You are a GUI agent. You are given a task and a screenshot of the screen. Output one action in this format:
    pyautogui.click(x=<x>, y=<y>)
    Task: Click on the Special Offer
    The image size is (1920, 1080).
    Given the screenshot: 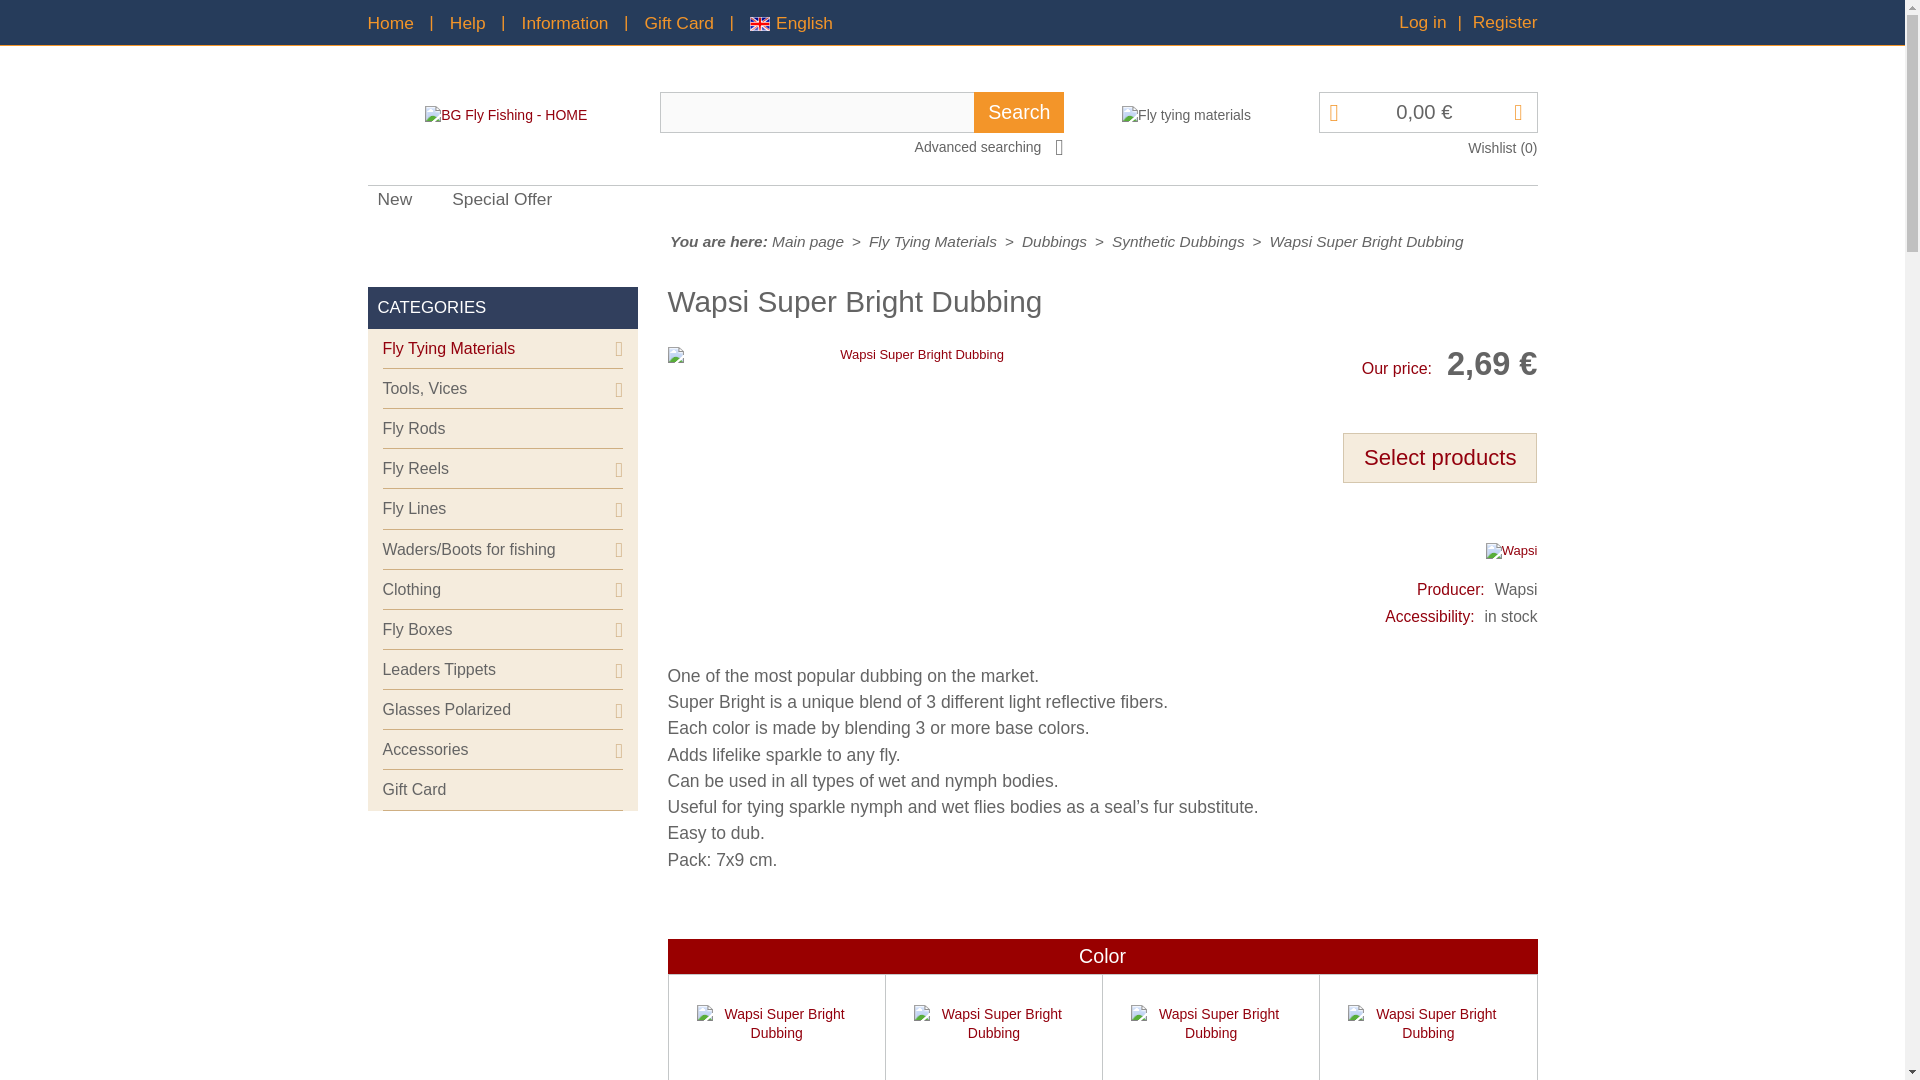 What is the action you would take?
    pyautogui.click(x=511, y=202)
    